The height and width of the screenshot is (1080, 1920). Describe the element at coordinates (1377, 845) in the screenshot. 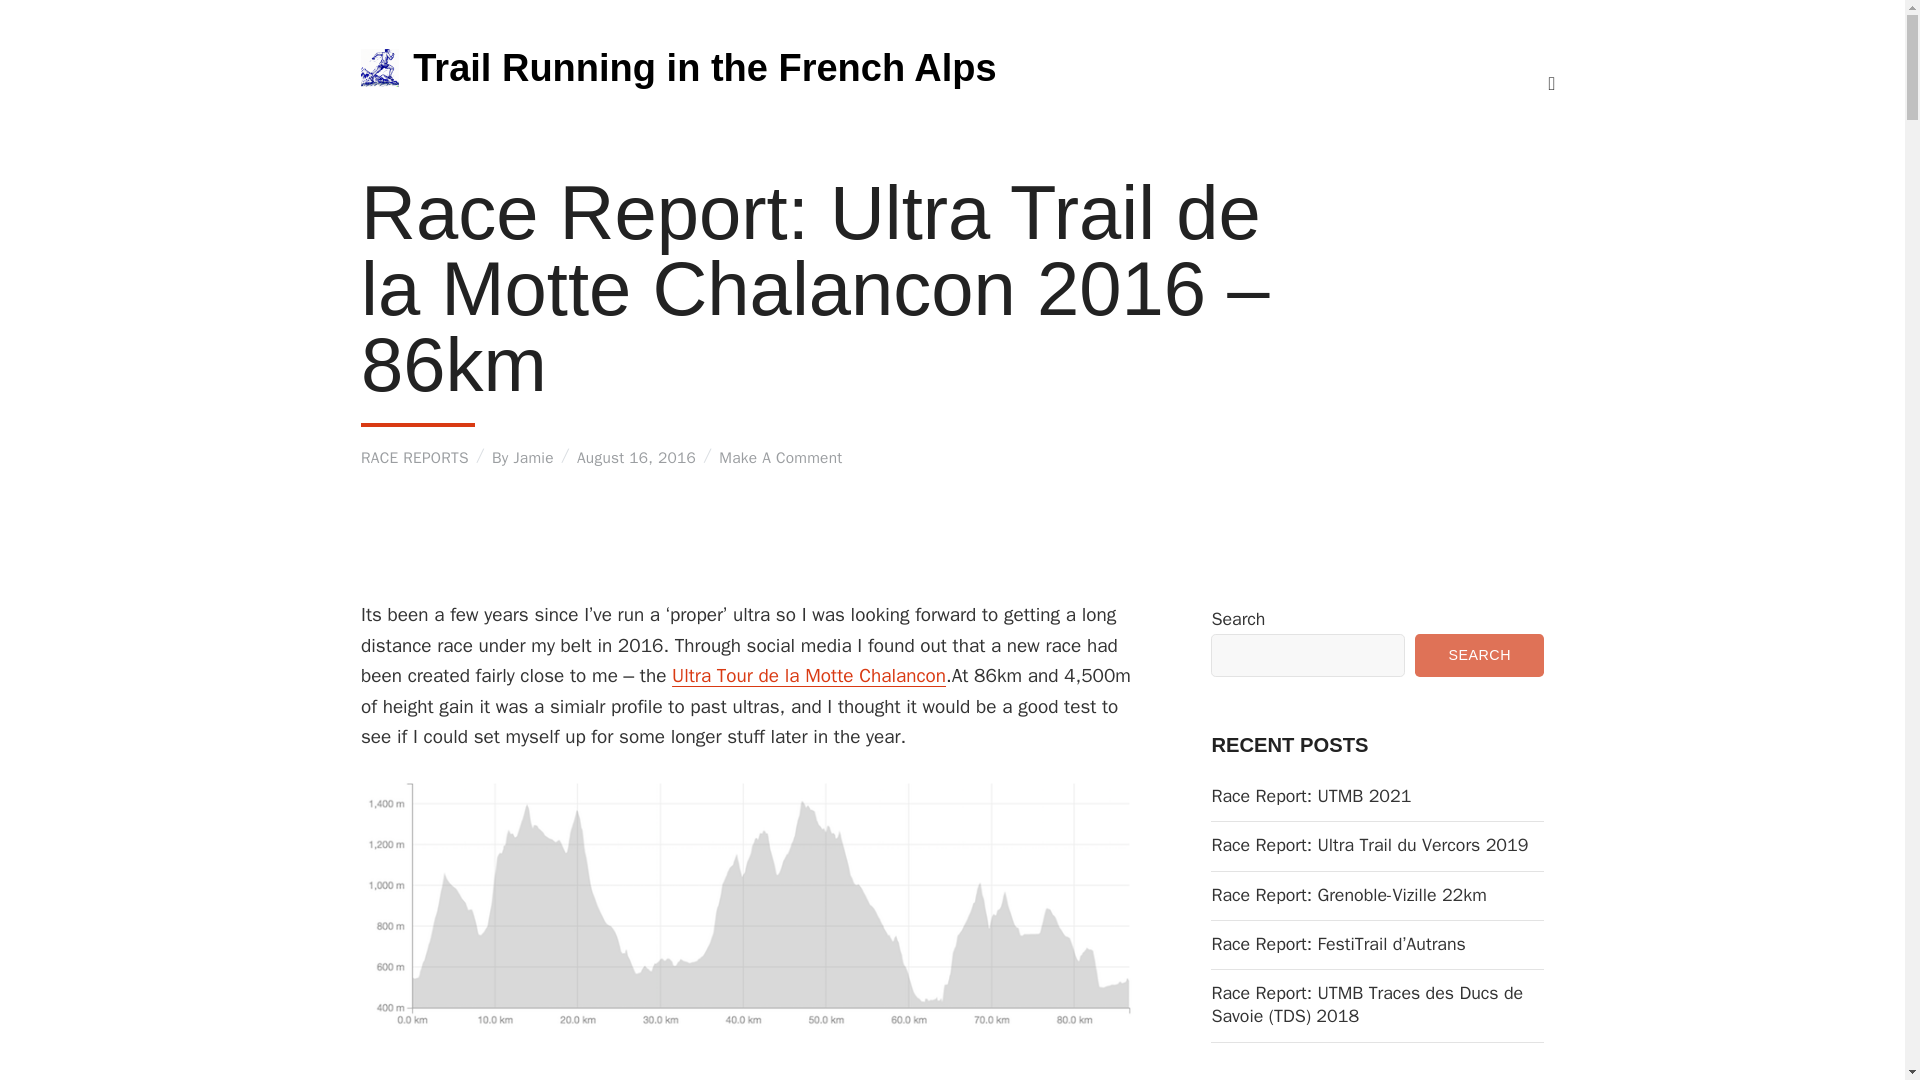

I see `Race Report: Ultra Trail du Vercors 2019` at that location.